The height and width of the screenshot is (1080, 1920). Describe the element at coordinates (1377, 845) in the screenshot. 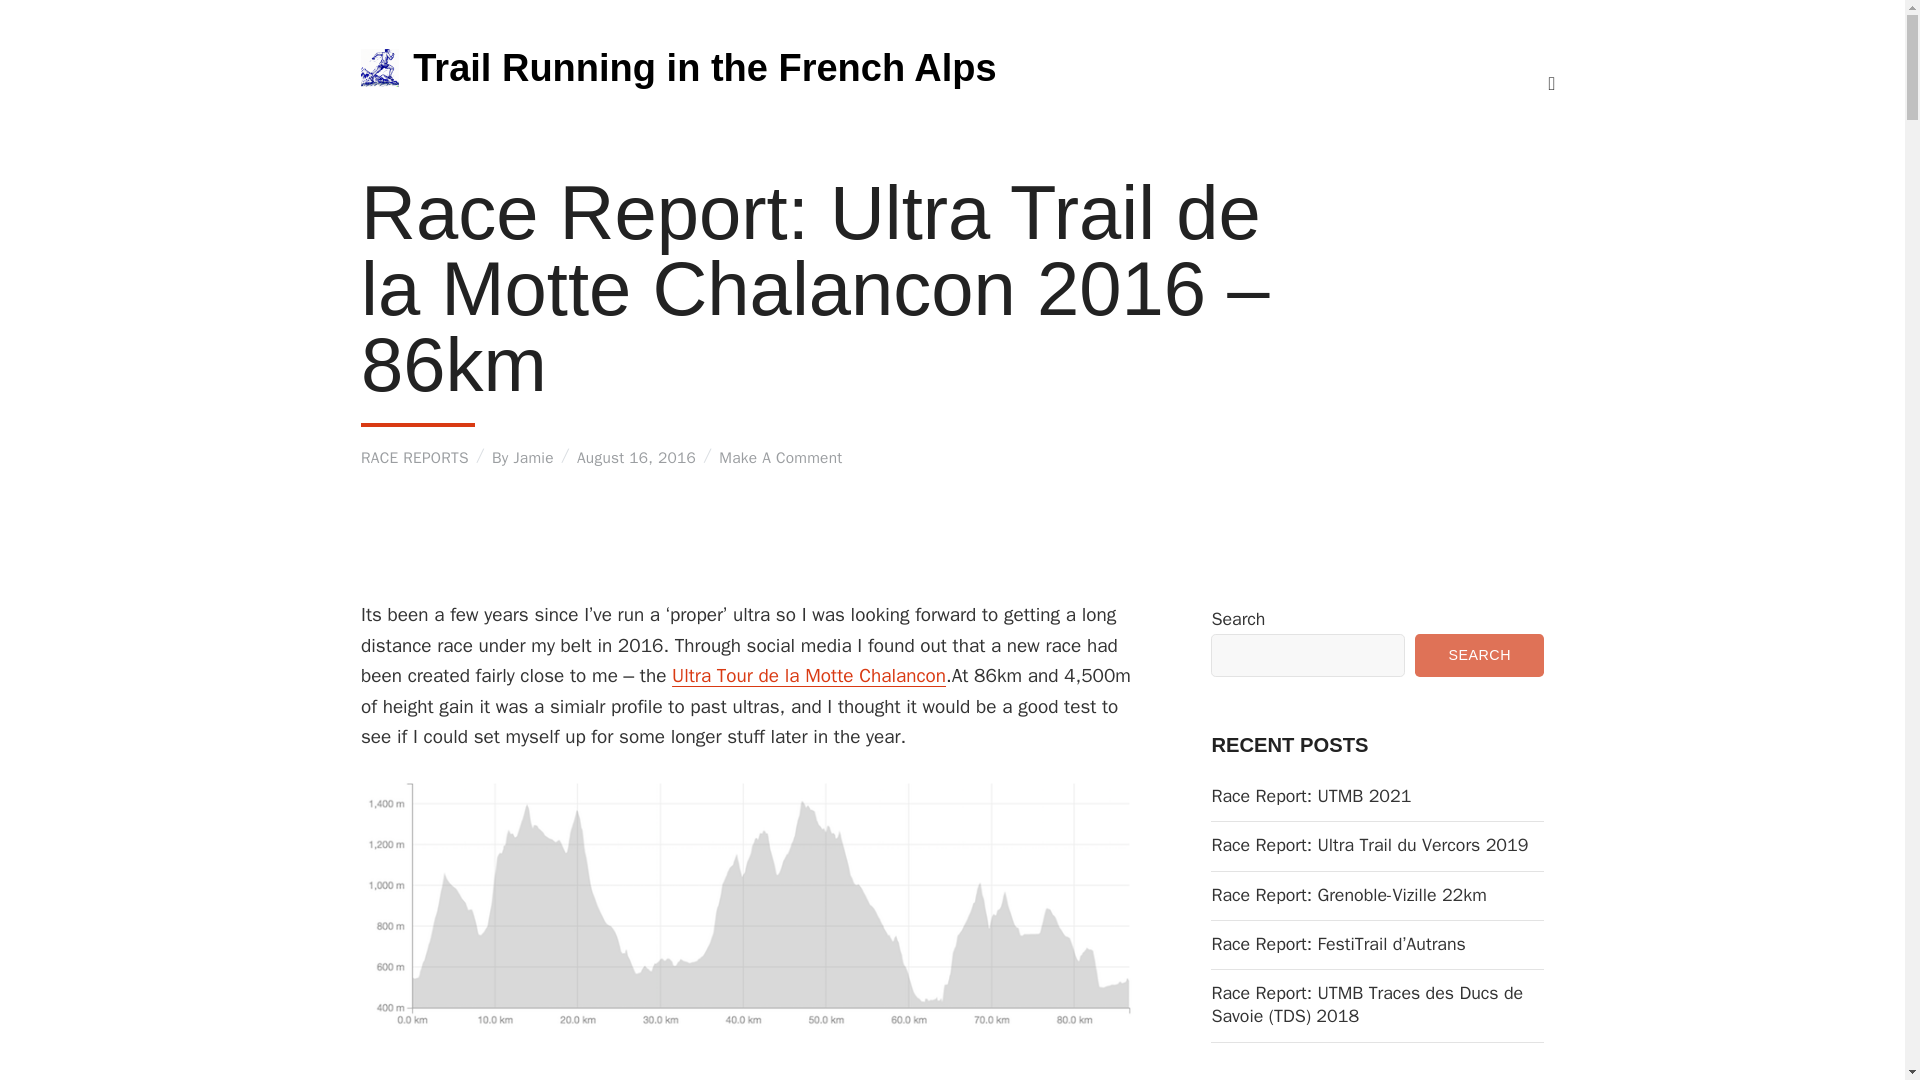

I see `Race Report: Ultra Trail du Vercors 2019` at that location.